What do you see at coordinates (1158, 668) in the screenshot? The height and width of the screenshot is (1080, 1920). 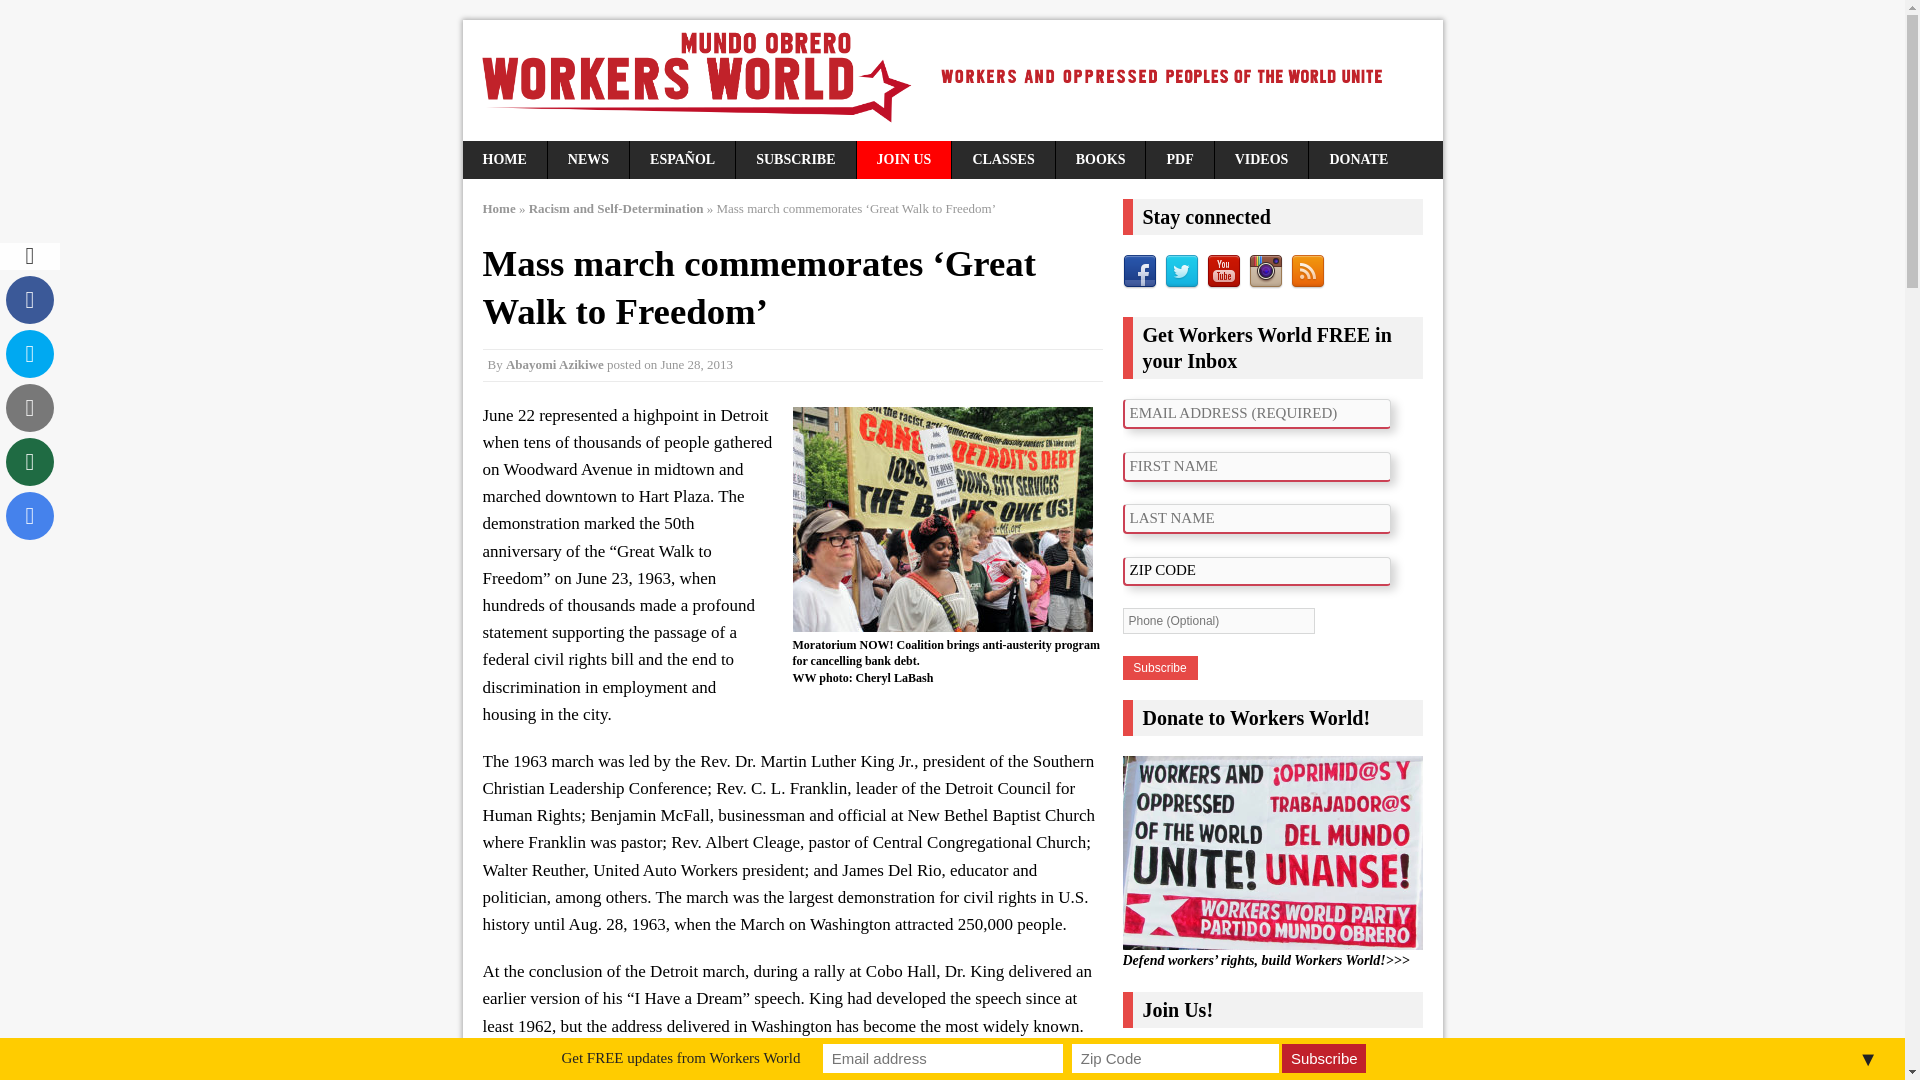 I see `Subscribe` at bounding box center [1158, 668].